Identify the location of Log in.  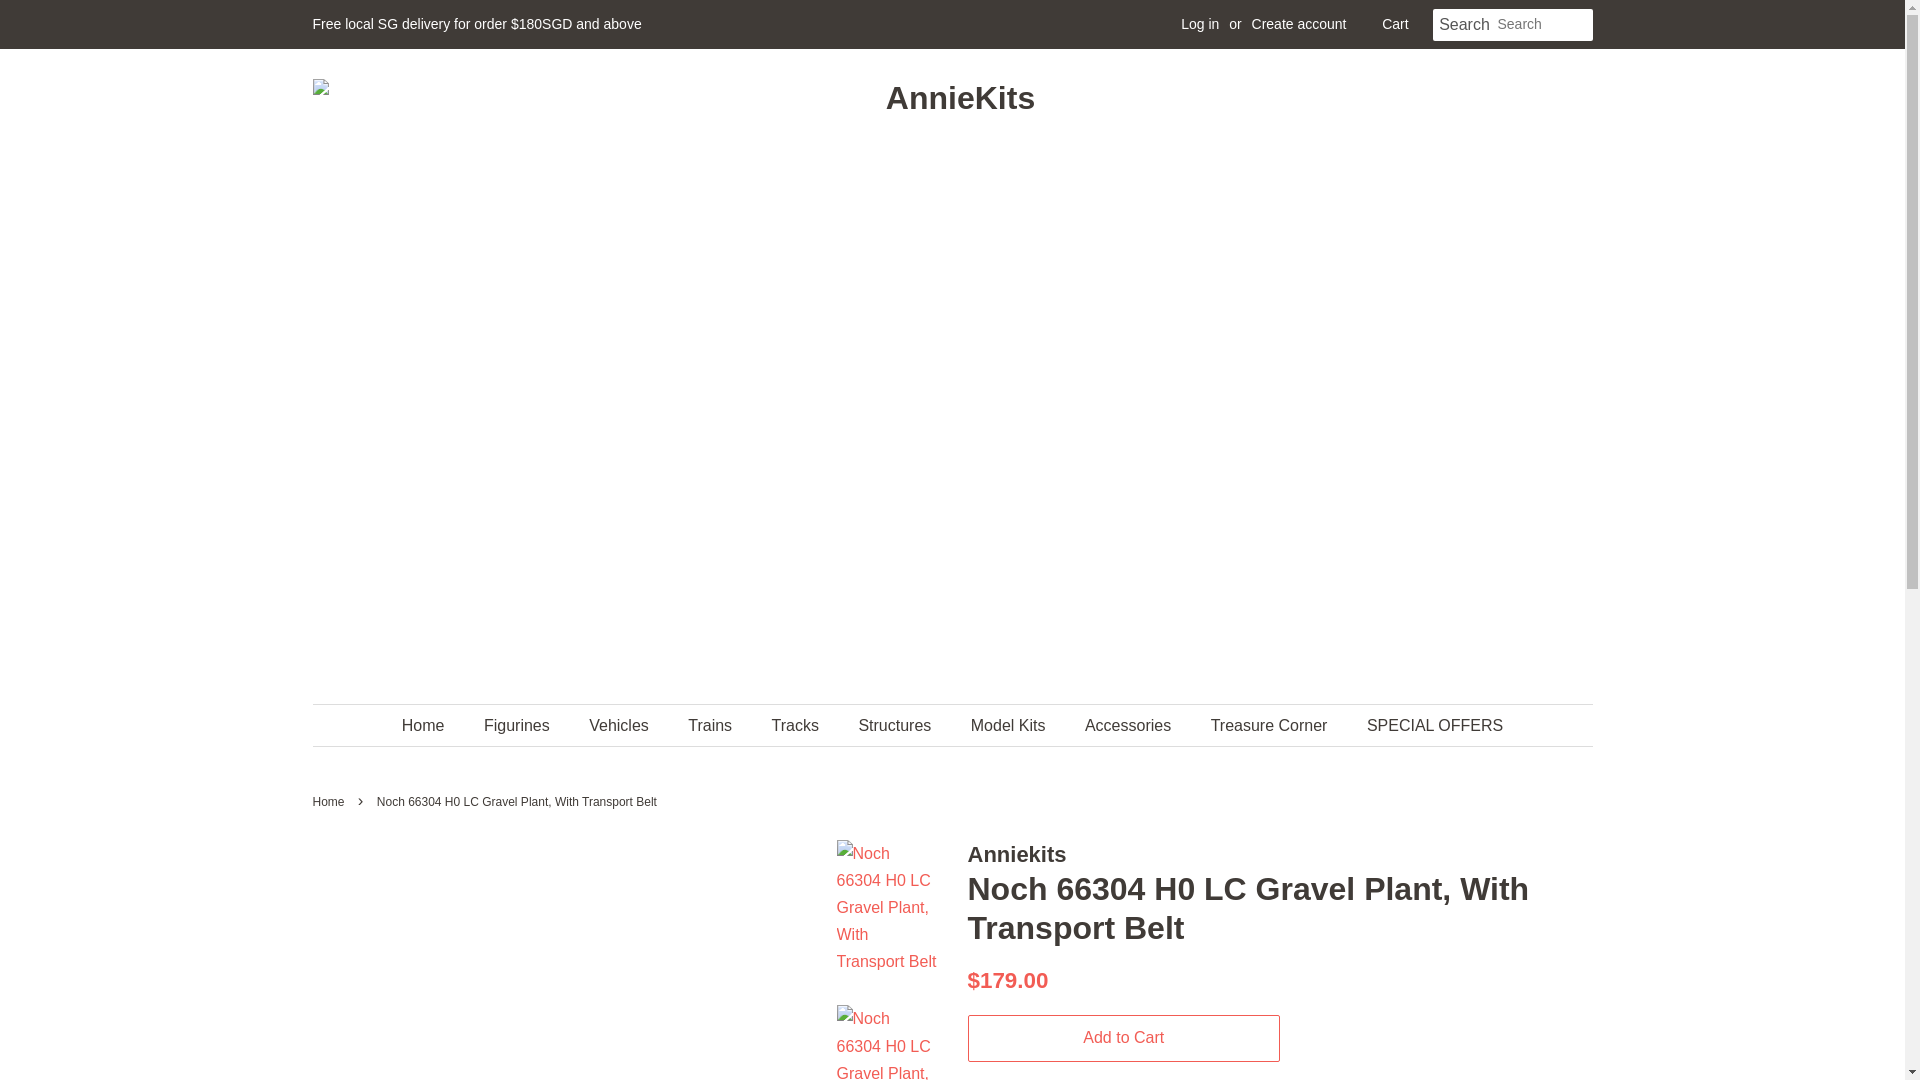
(1200, 24).